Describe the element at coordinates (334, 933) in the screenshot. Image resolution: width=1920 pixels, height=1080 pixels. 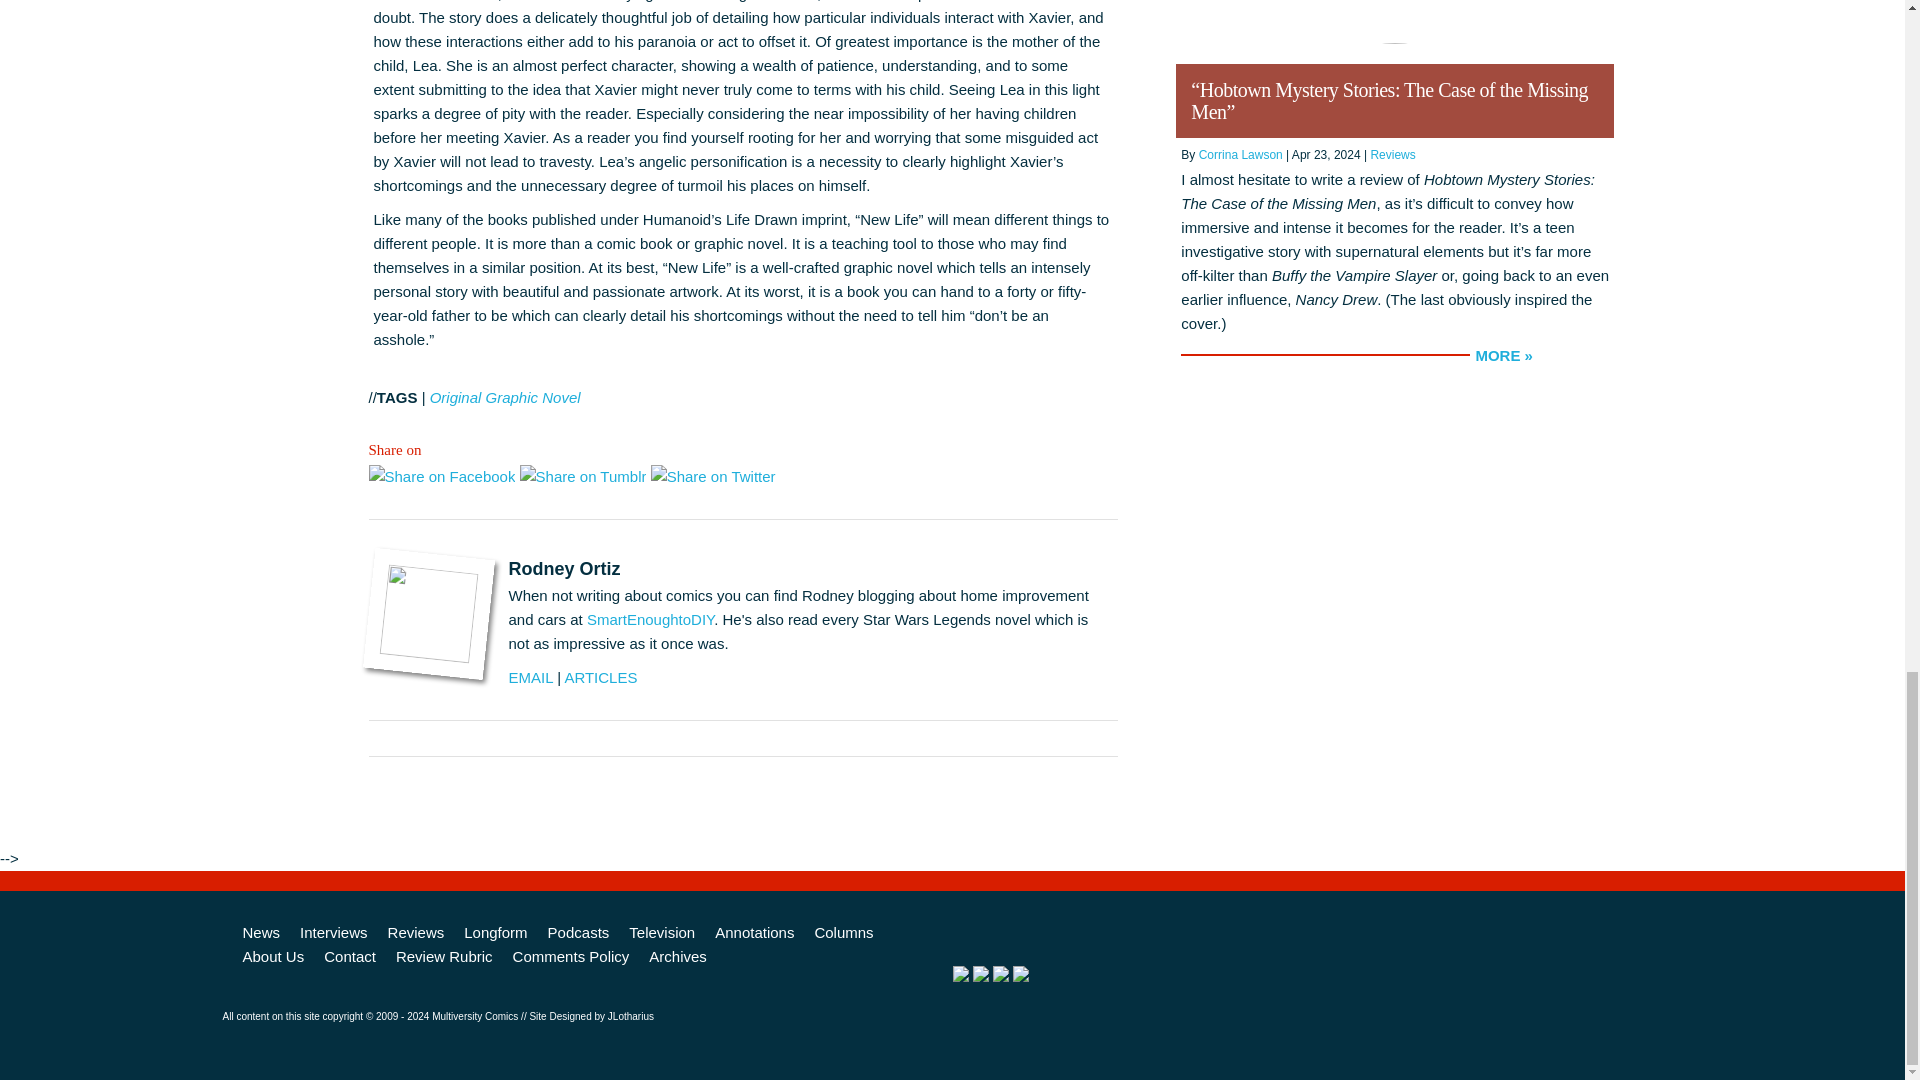
I see `Interviews` at that location.